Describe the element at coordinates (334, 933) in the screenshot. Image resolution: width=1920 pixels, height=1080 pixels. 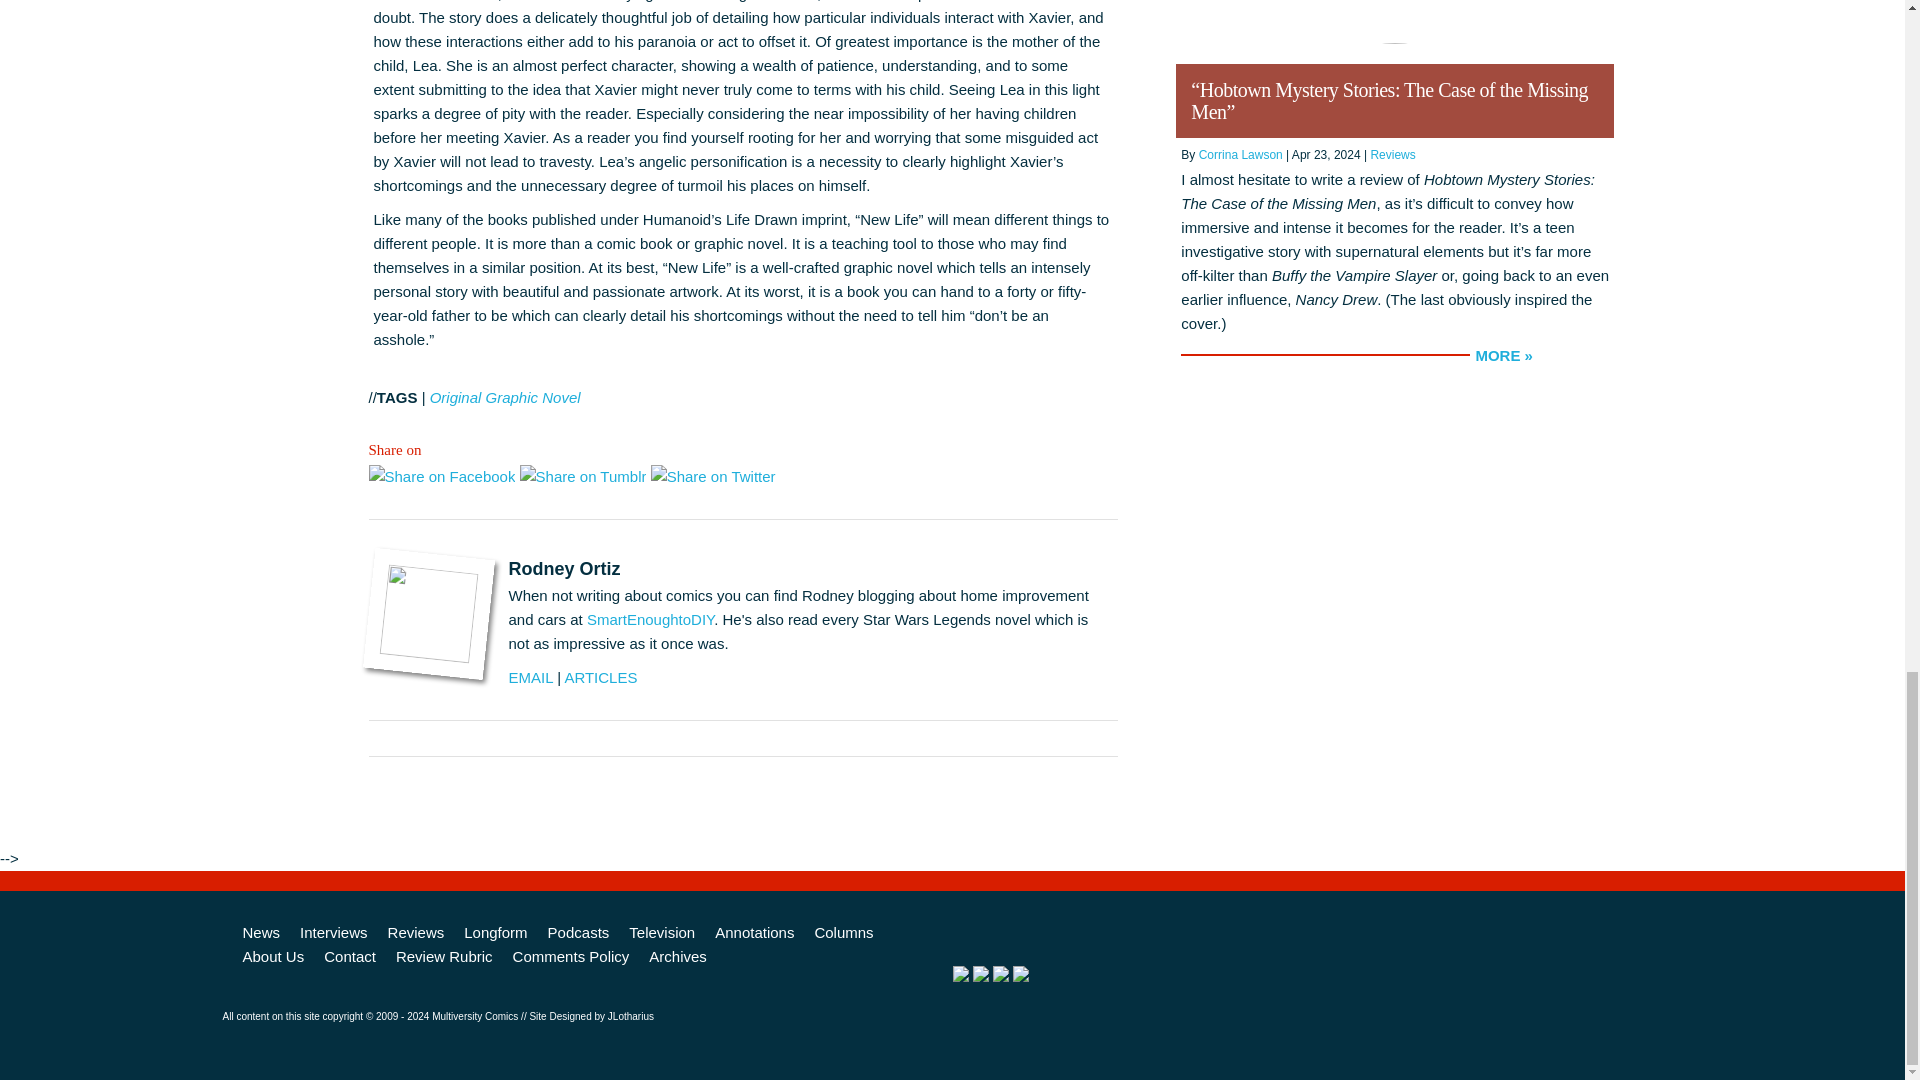
I see `Interviews` at that location.